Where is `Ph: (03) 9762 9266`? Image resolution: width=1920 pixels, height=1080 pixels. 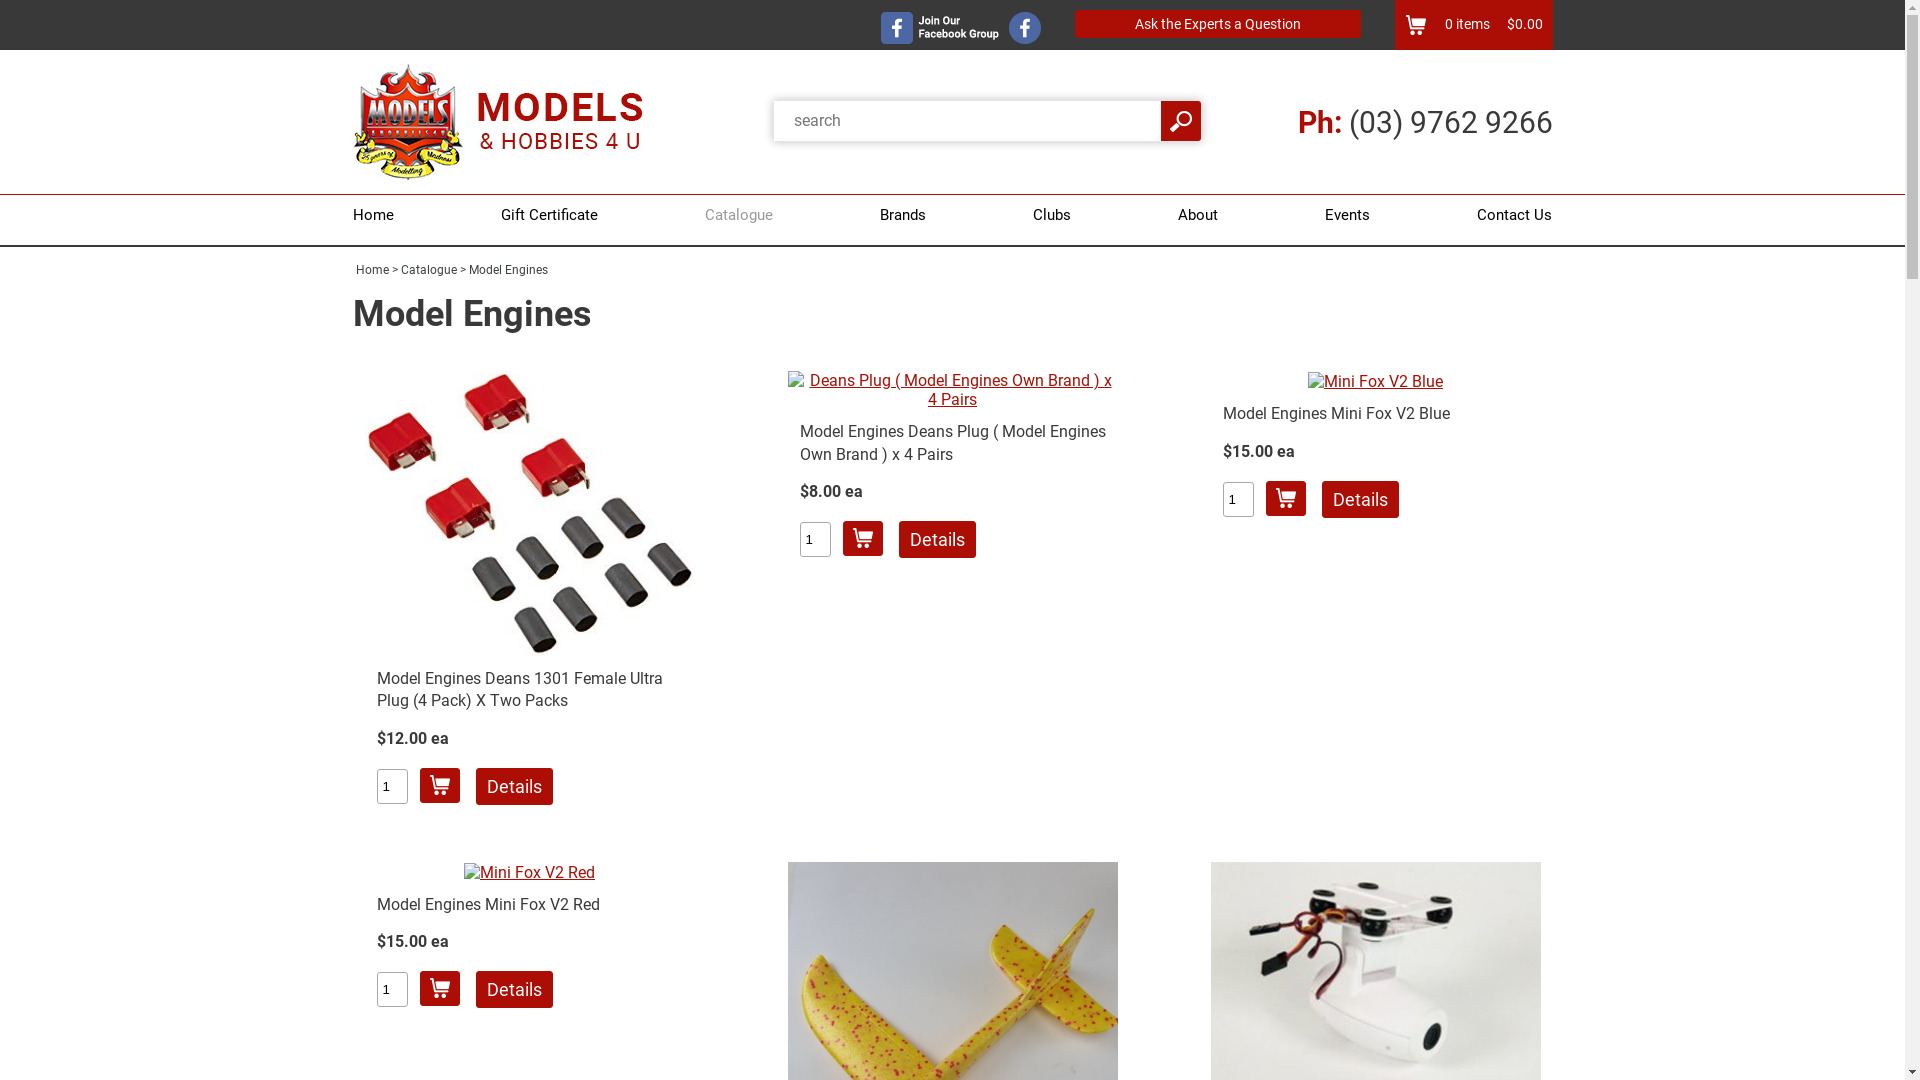
Ph: (03) 9762 9266 is located at coordinates (1426, 122).